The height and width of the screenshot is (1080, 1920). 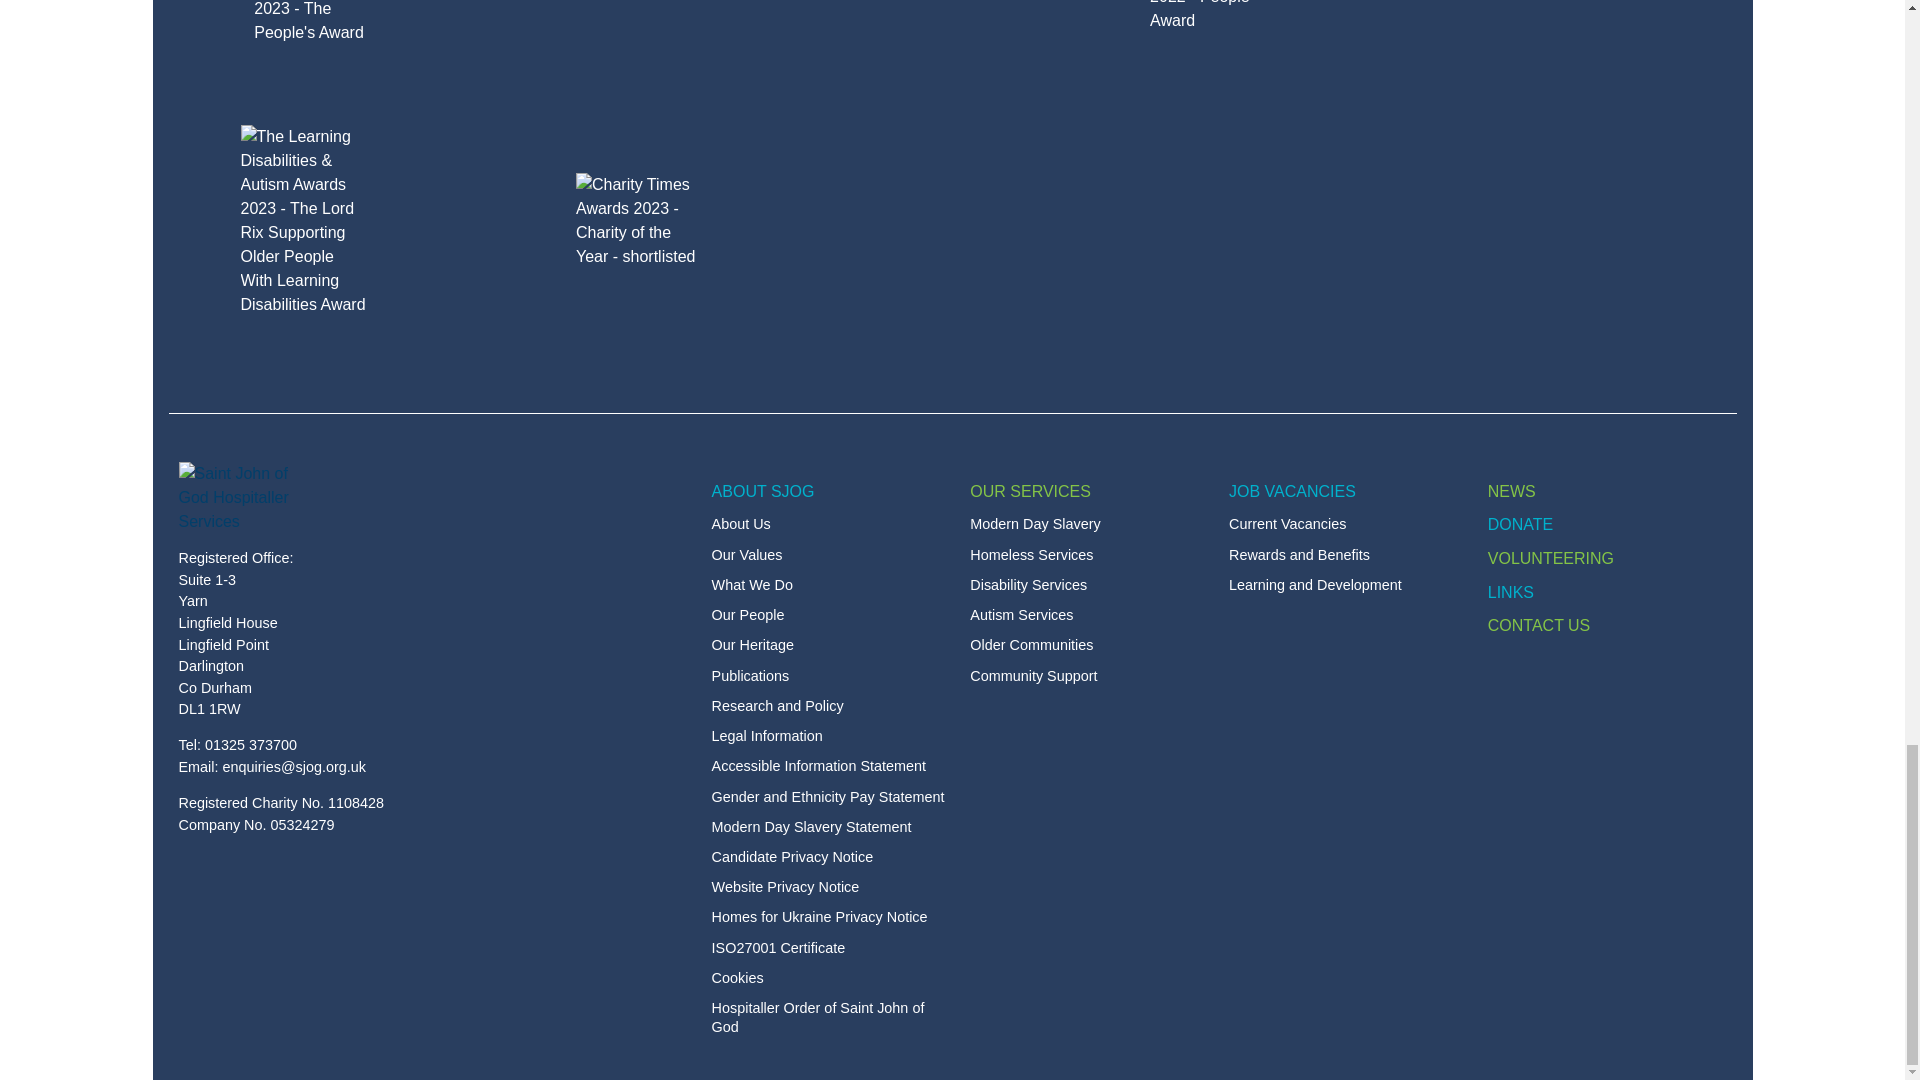 I want to click on Publications, so click(x=831, y=676).